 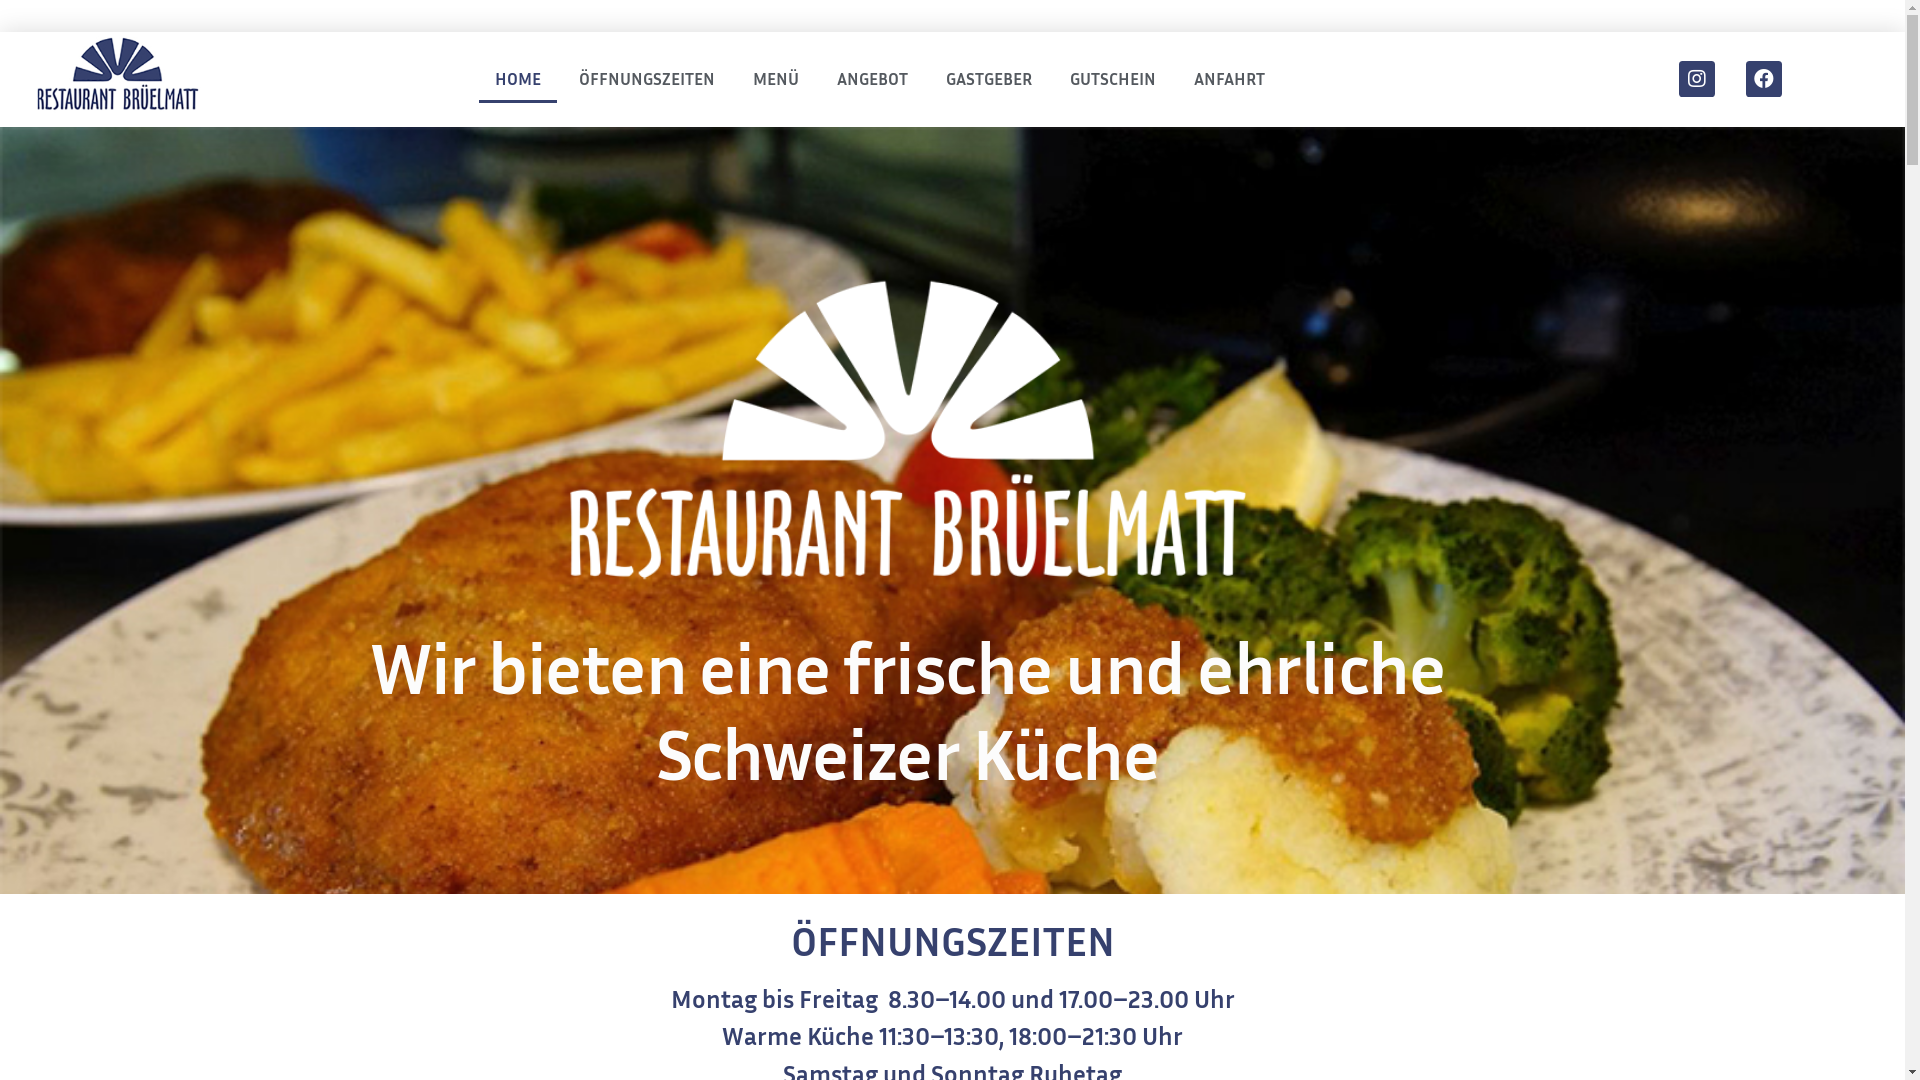 I want to click on ANGEBOT, so click(x=872, y=79).